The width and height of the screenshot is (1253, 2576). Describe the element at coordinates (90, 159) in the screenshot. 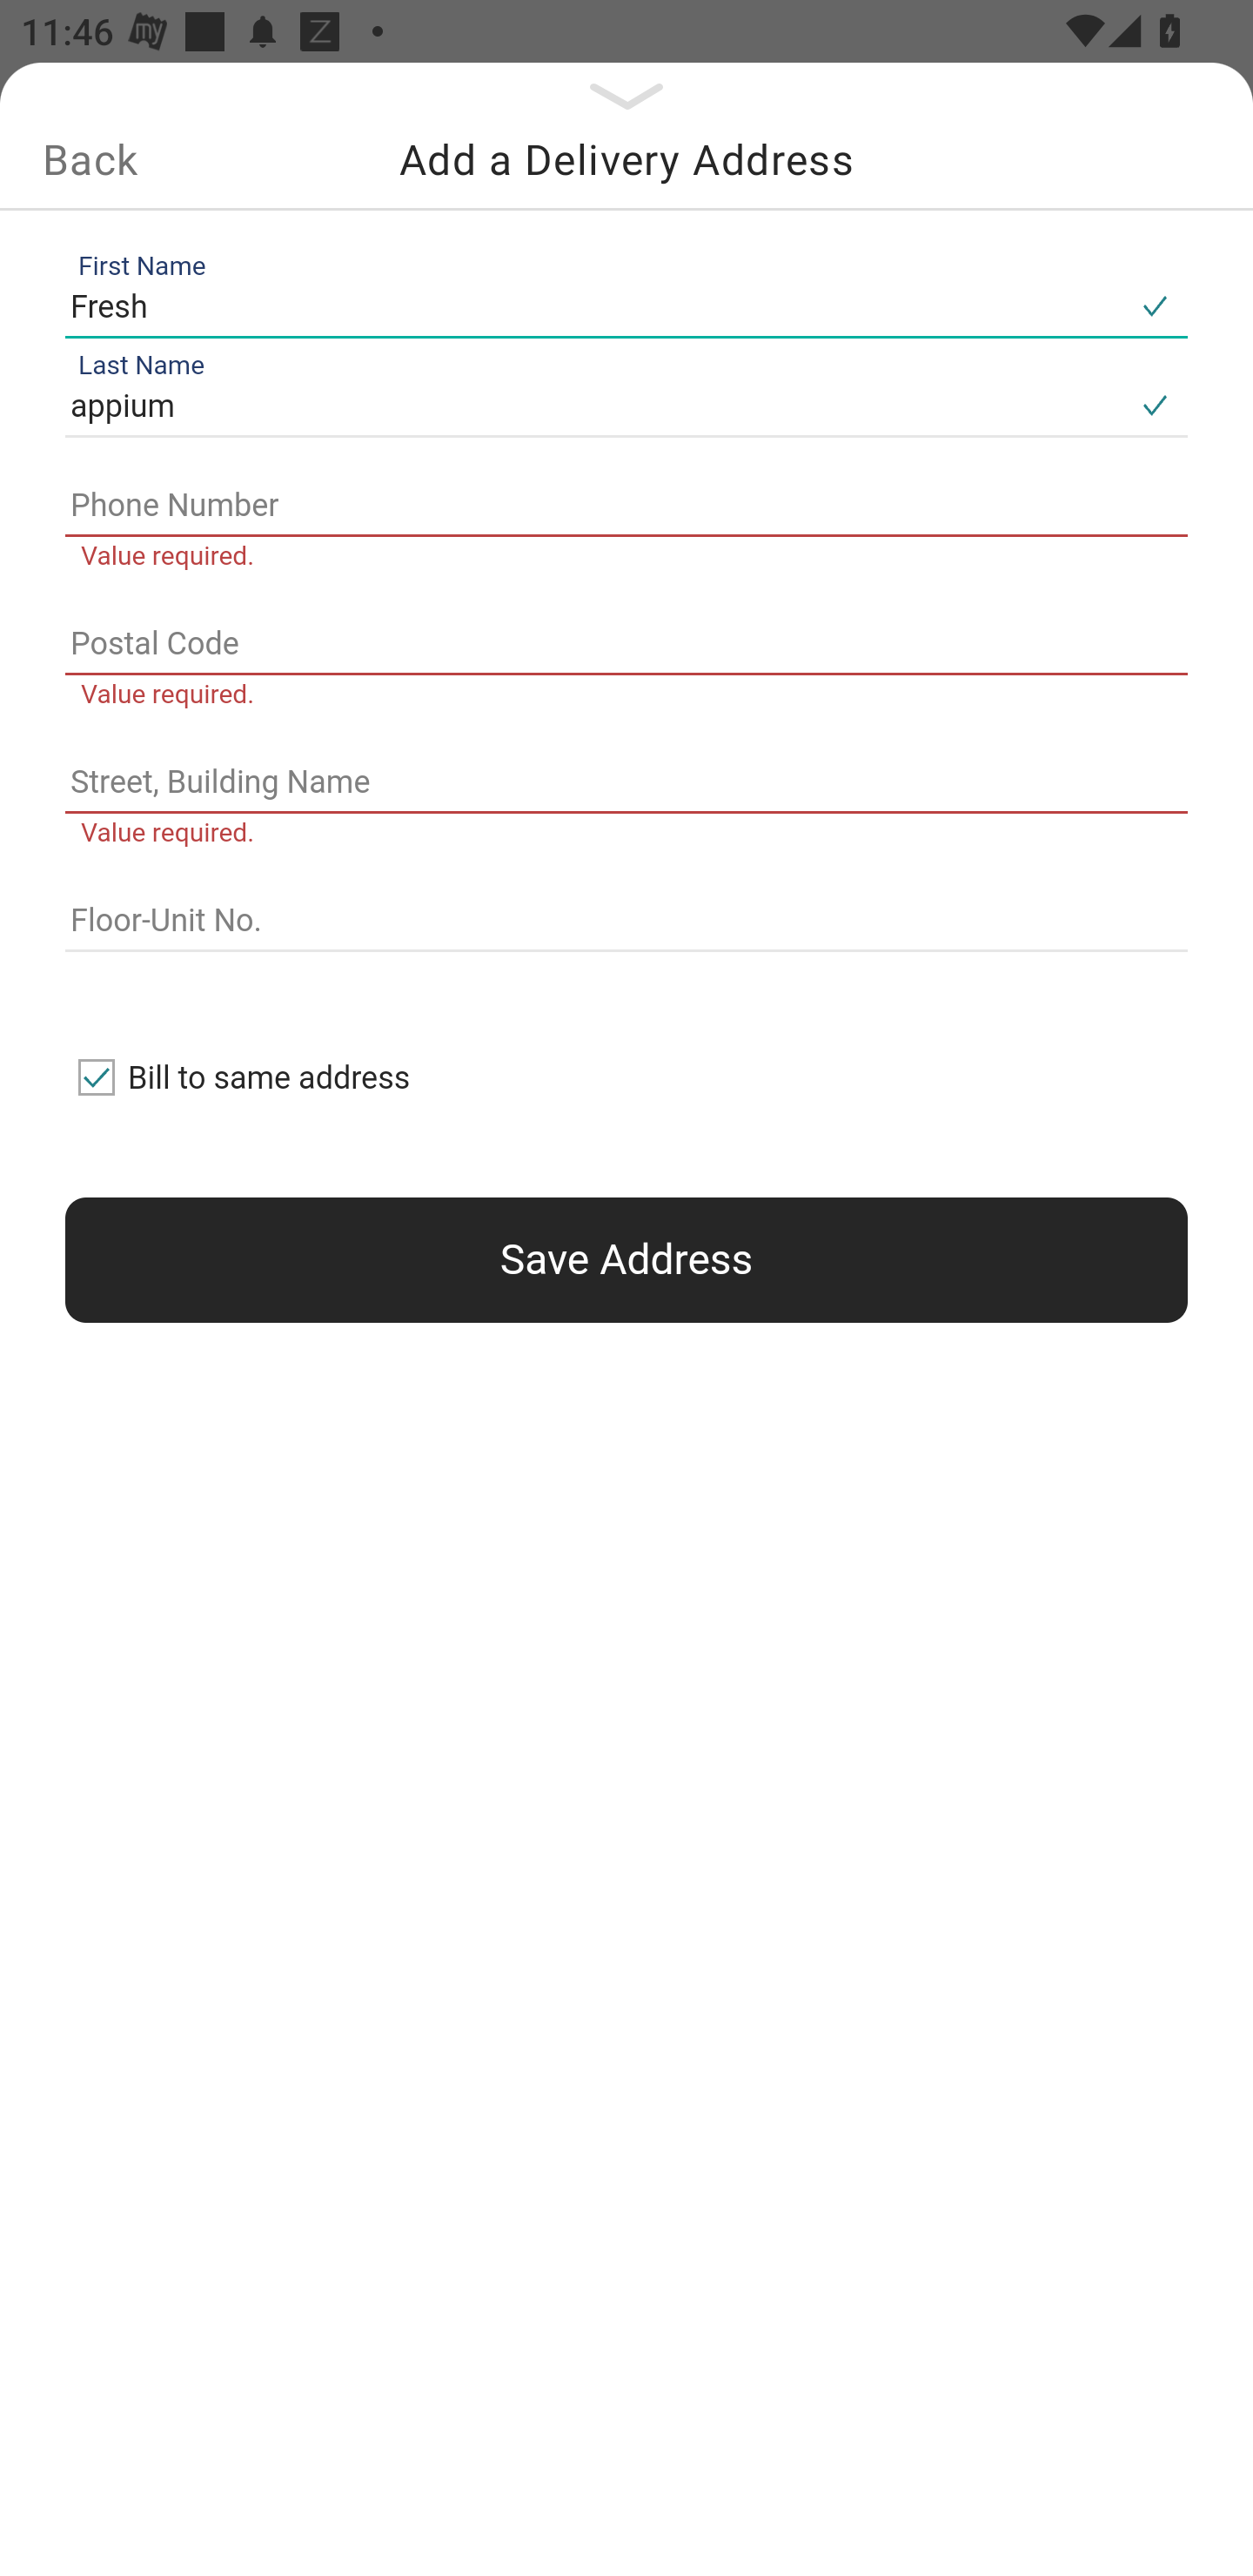

I see `Back` at that location.